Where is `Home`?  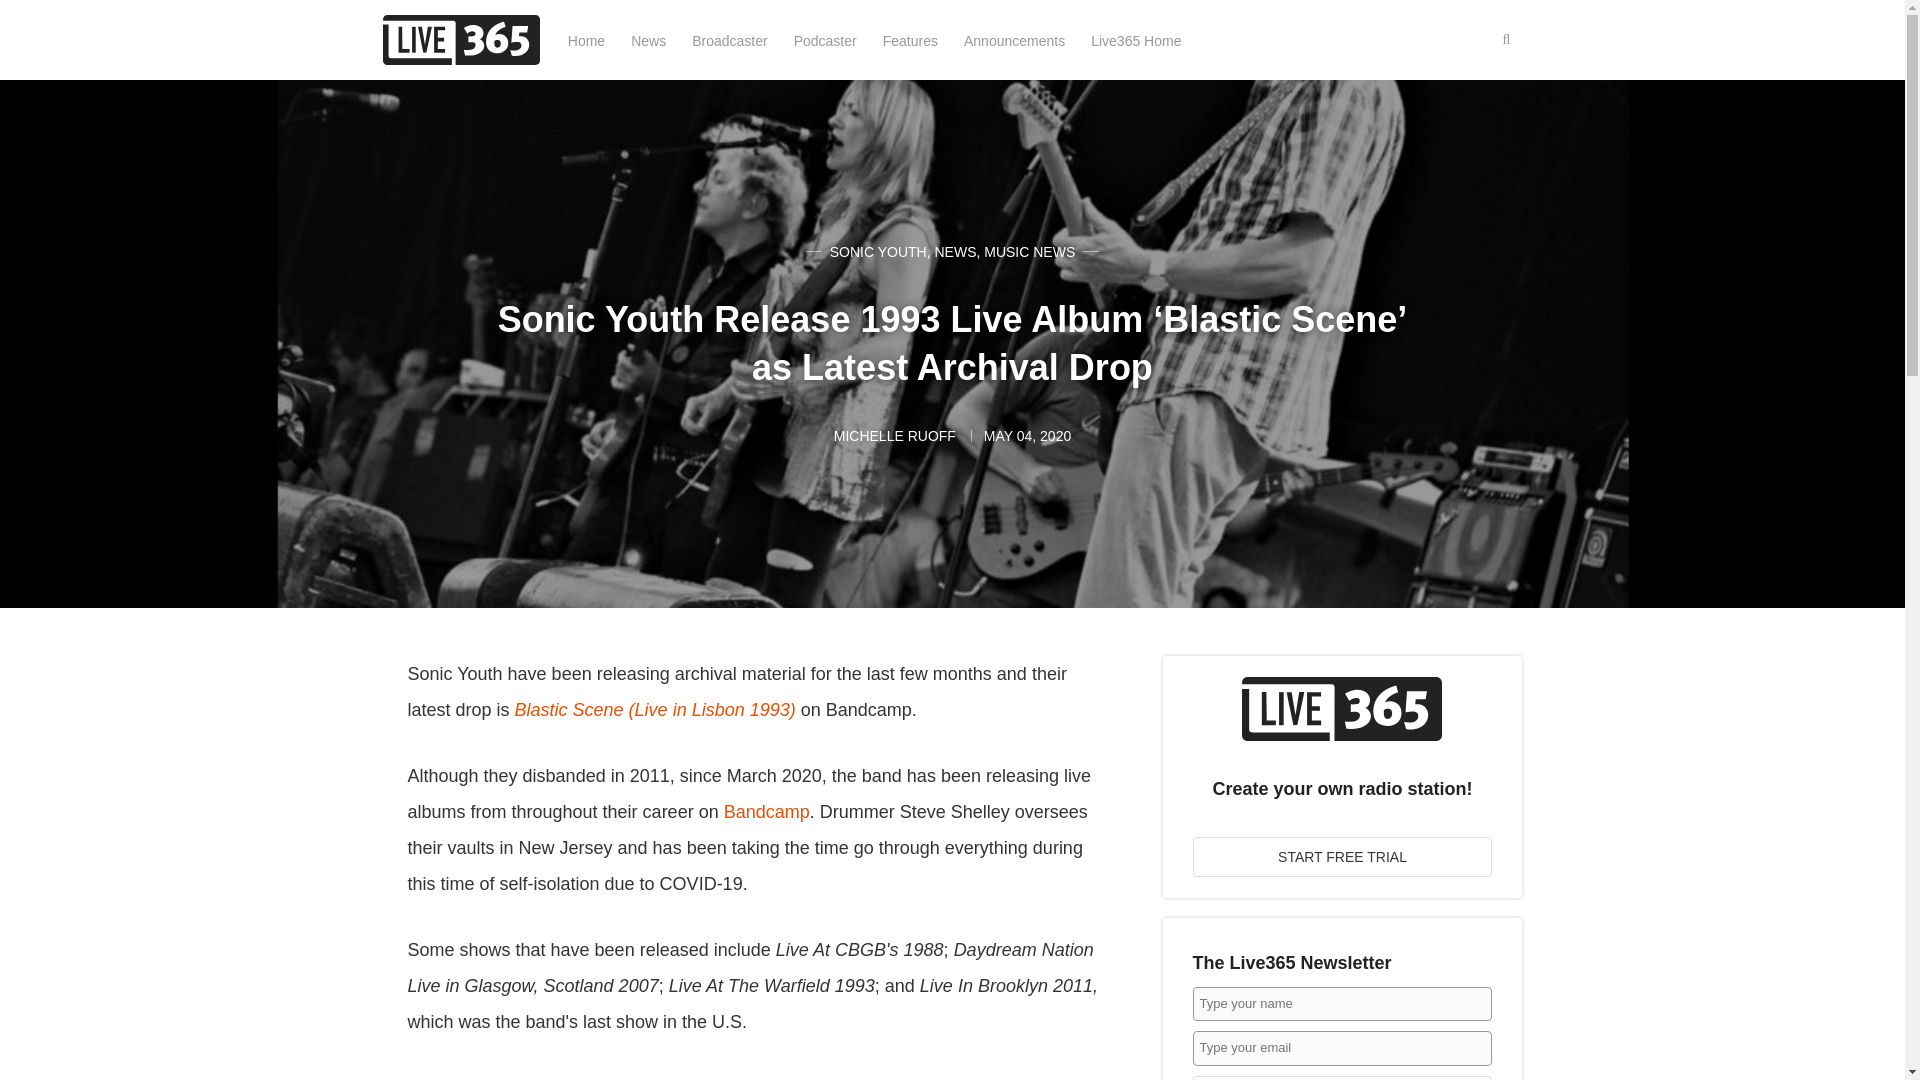
Home is located at coordinates (586, 40).